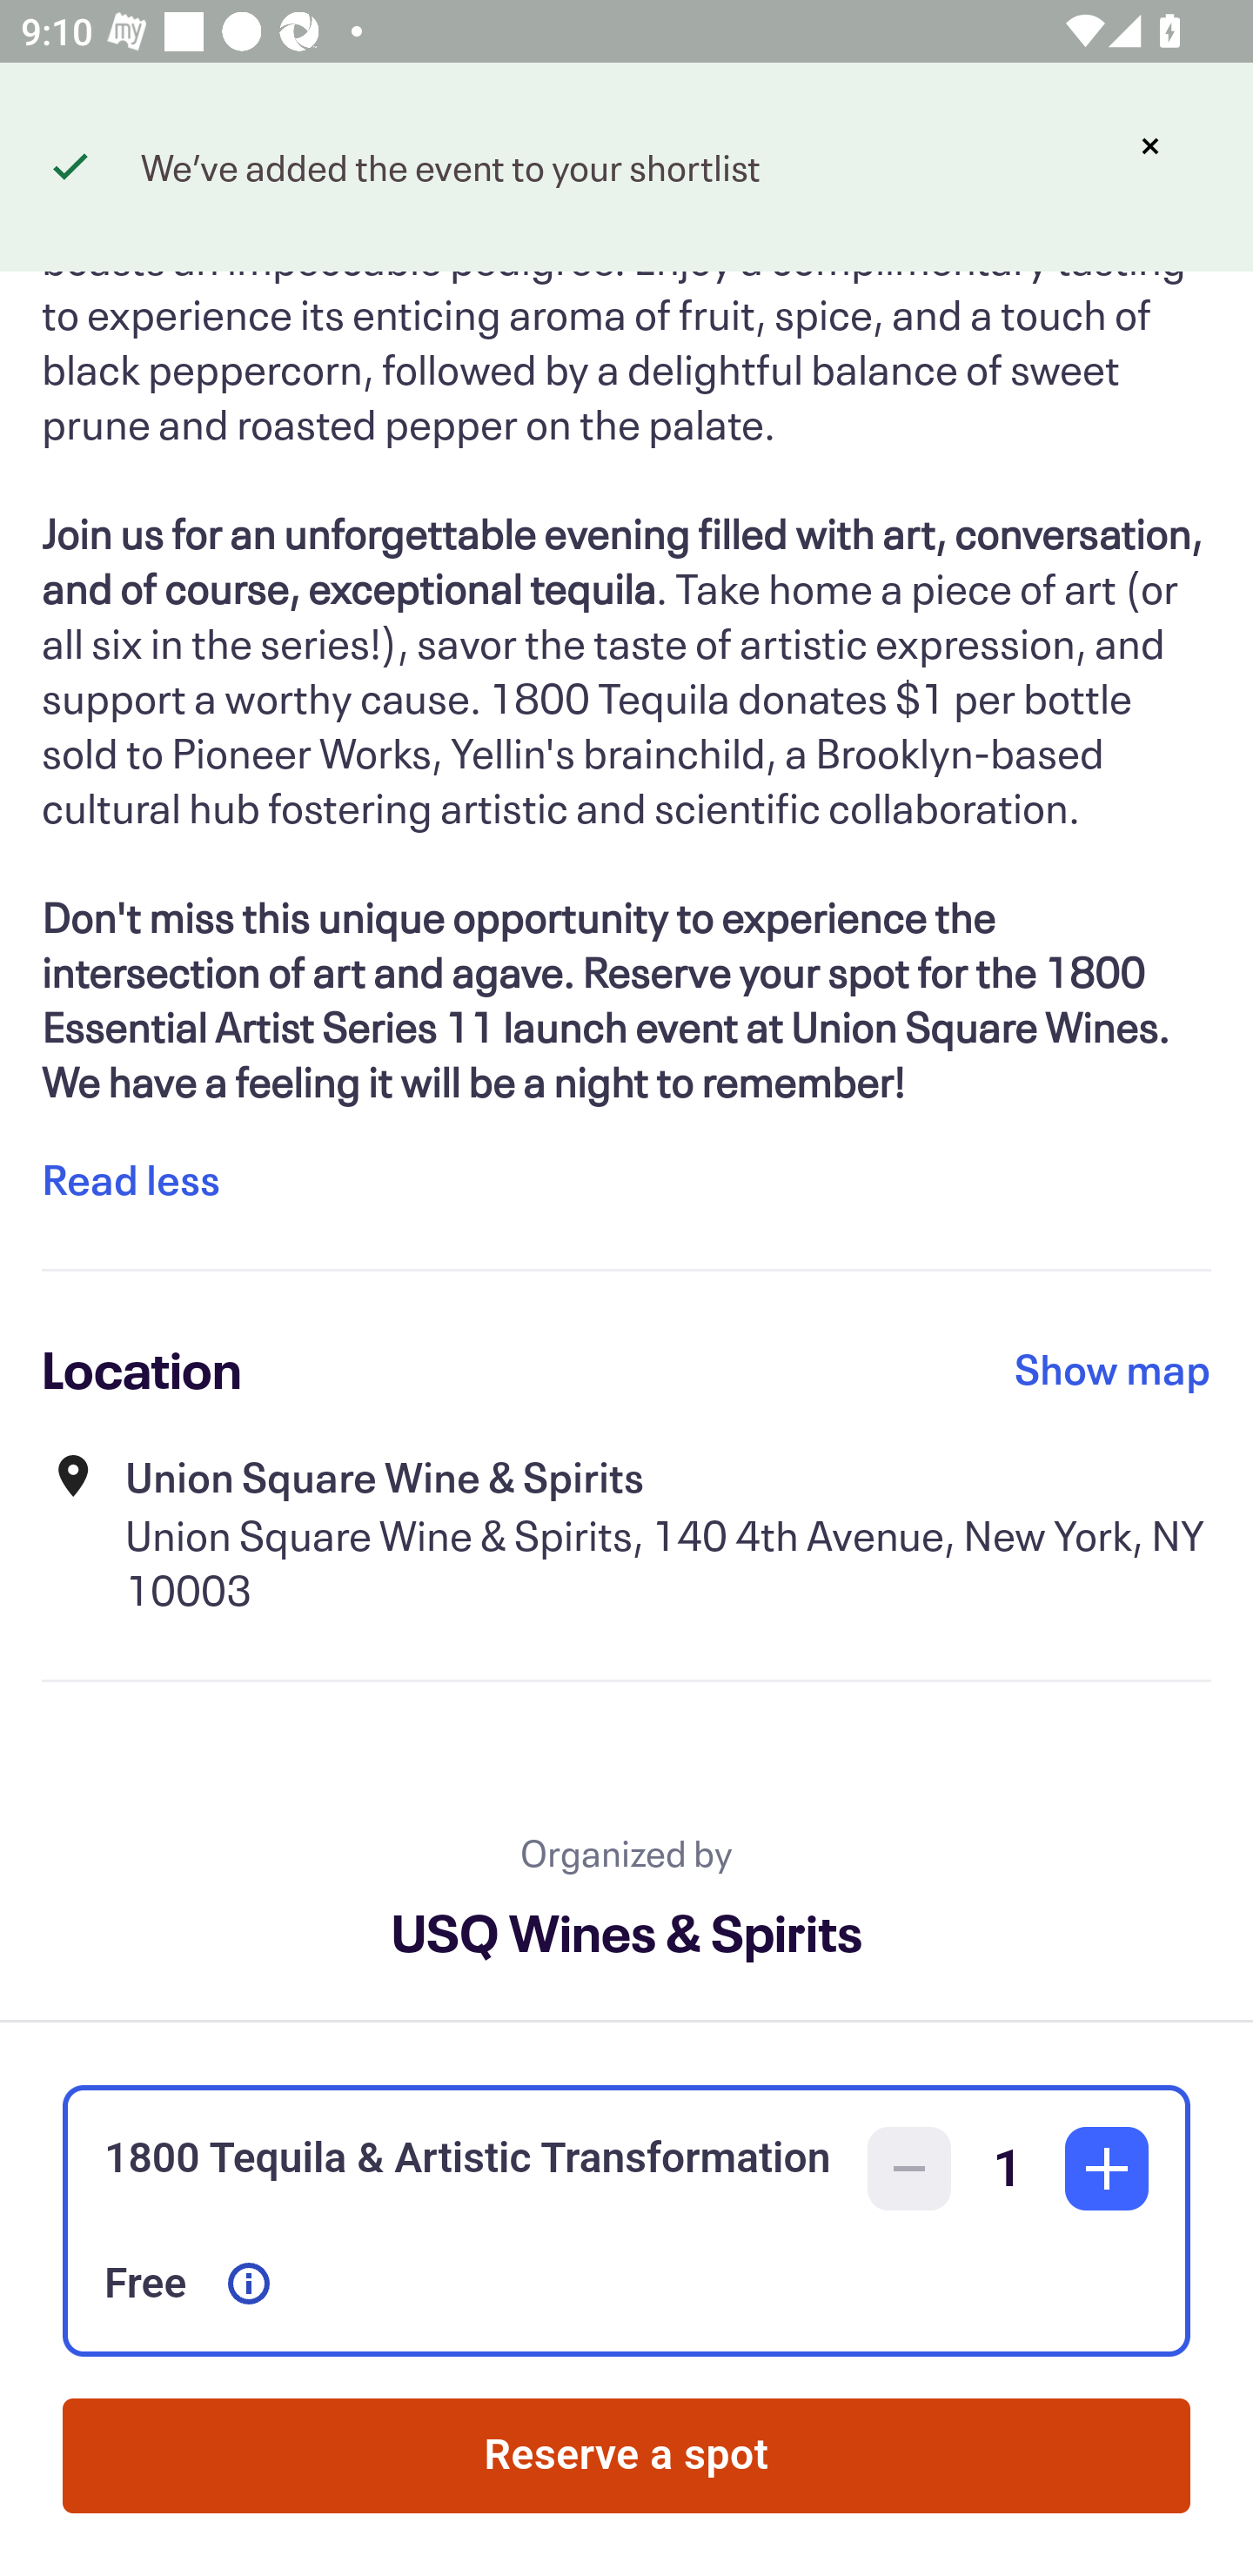 Image resolution: width=1253 pixels, height=2576 pixels. I want to click on Read less, so click(131, 1178).